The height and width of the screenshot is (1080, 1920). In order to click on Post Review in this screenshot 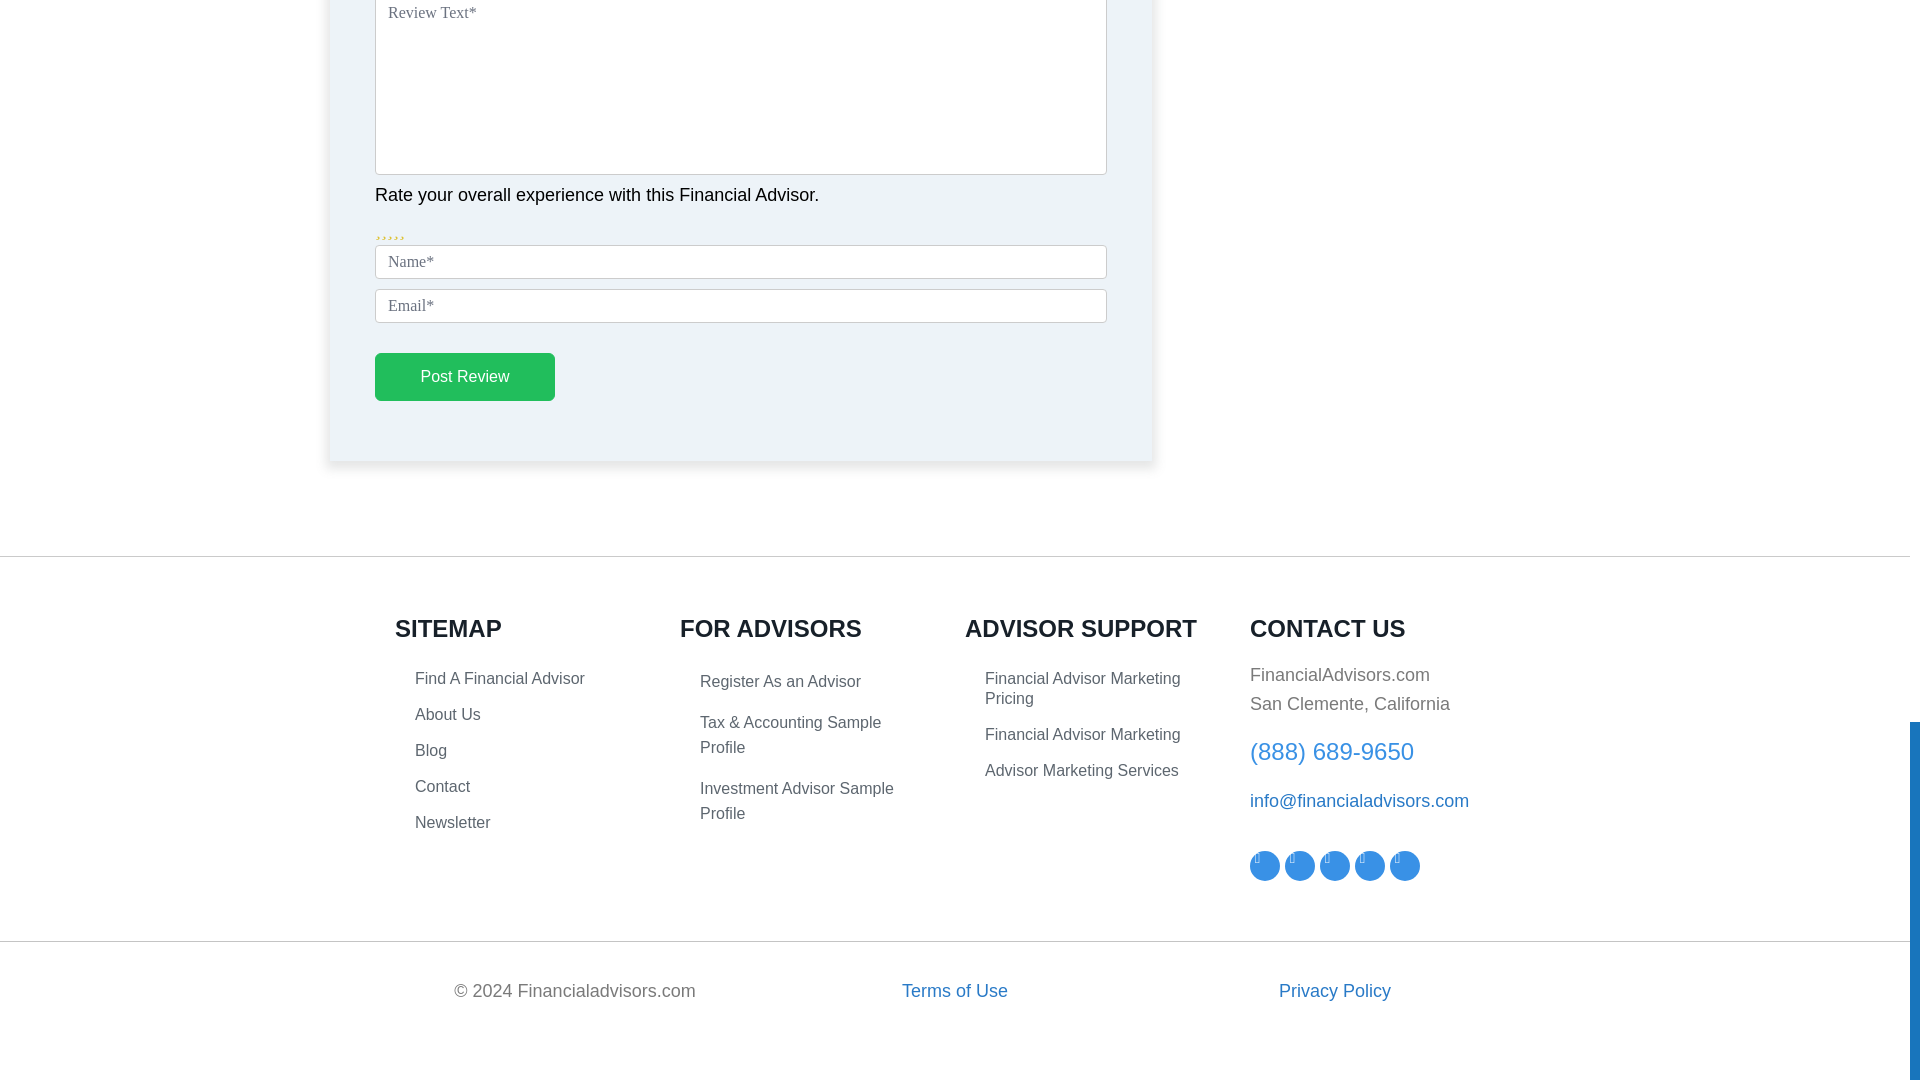, I will do `click(464, 376)`.